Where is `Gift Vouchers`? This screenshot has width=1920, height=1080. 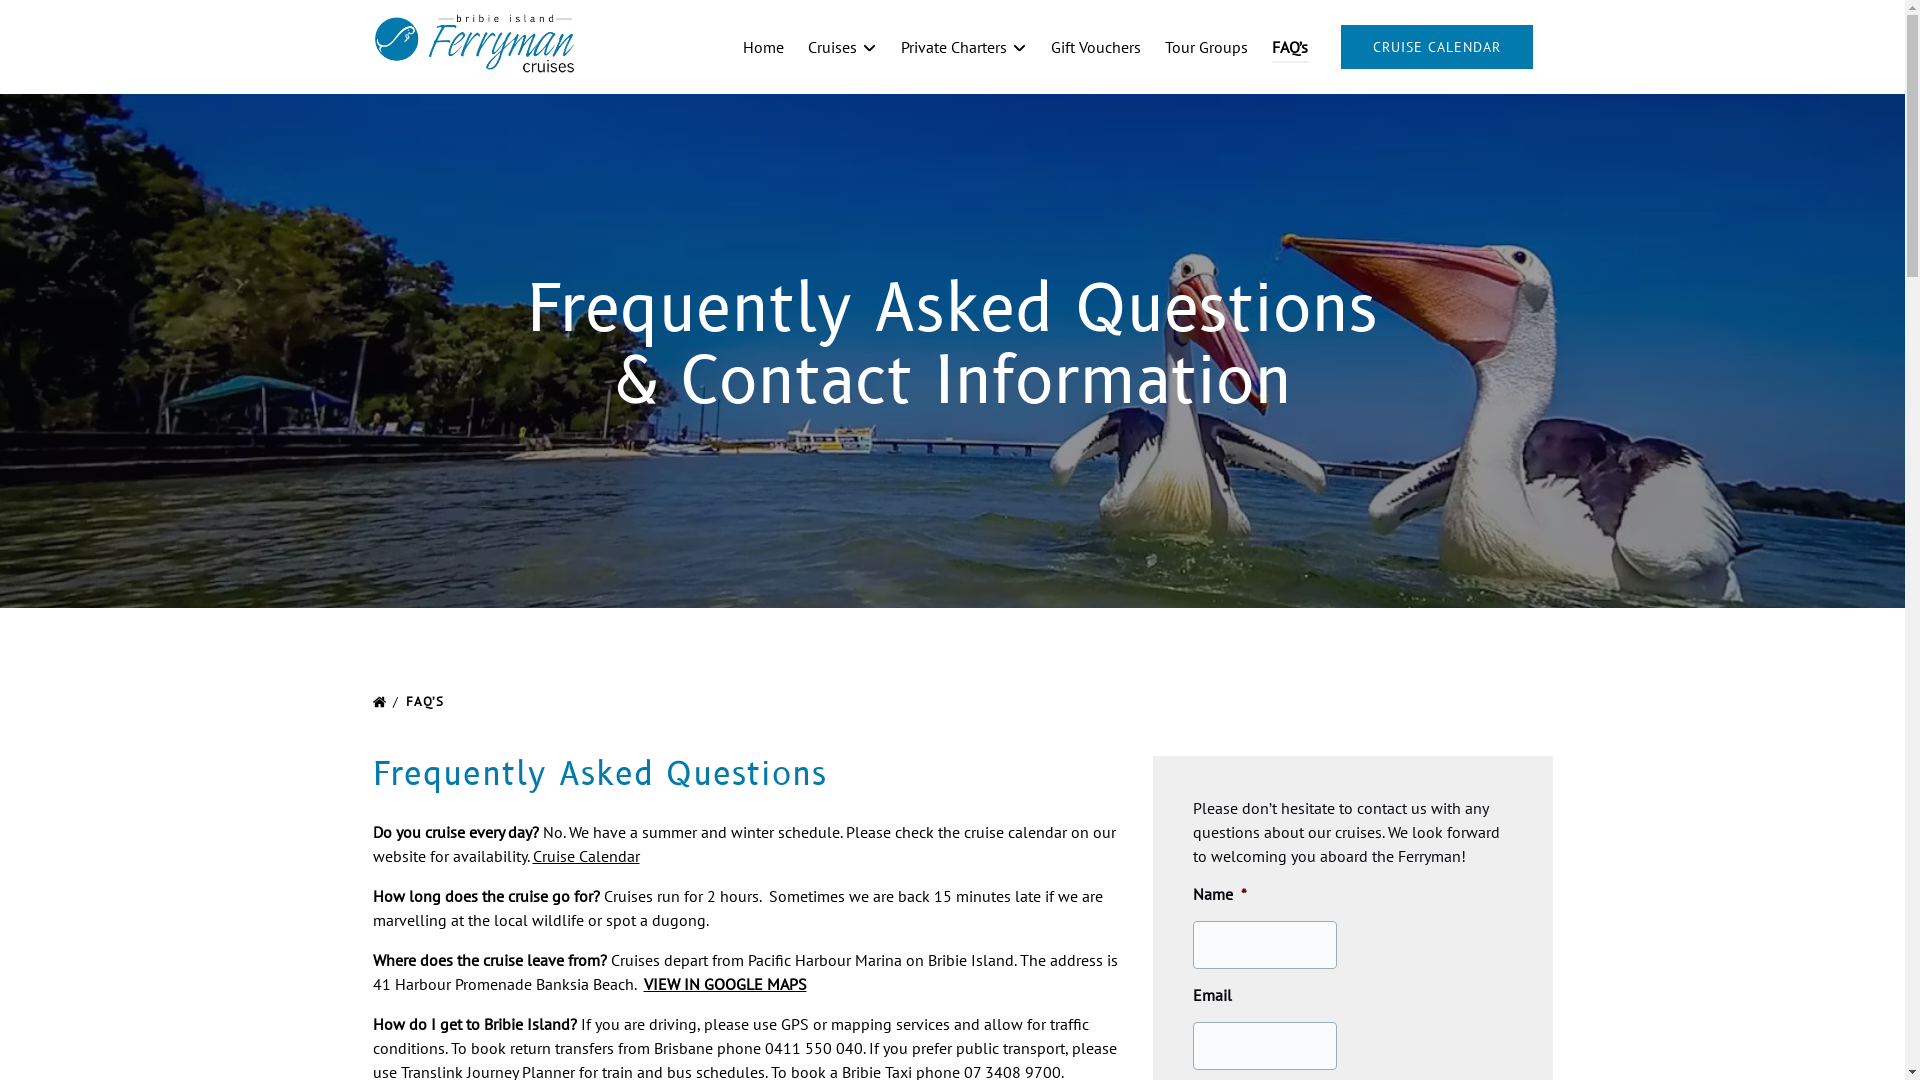 Gift Vouchers is located at coordinates (1096, 47).